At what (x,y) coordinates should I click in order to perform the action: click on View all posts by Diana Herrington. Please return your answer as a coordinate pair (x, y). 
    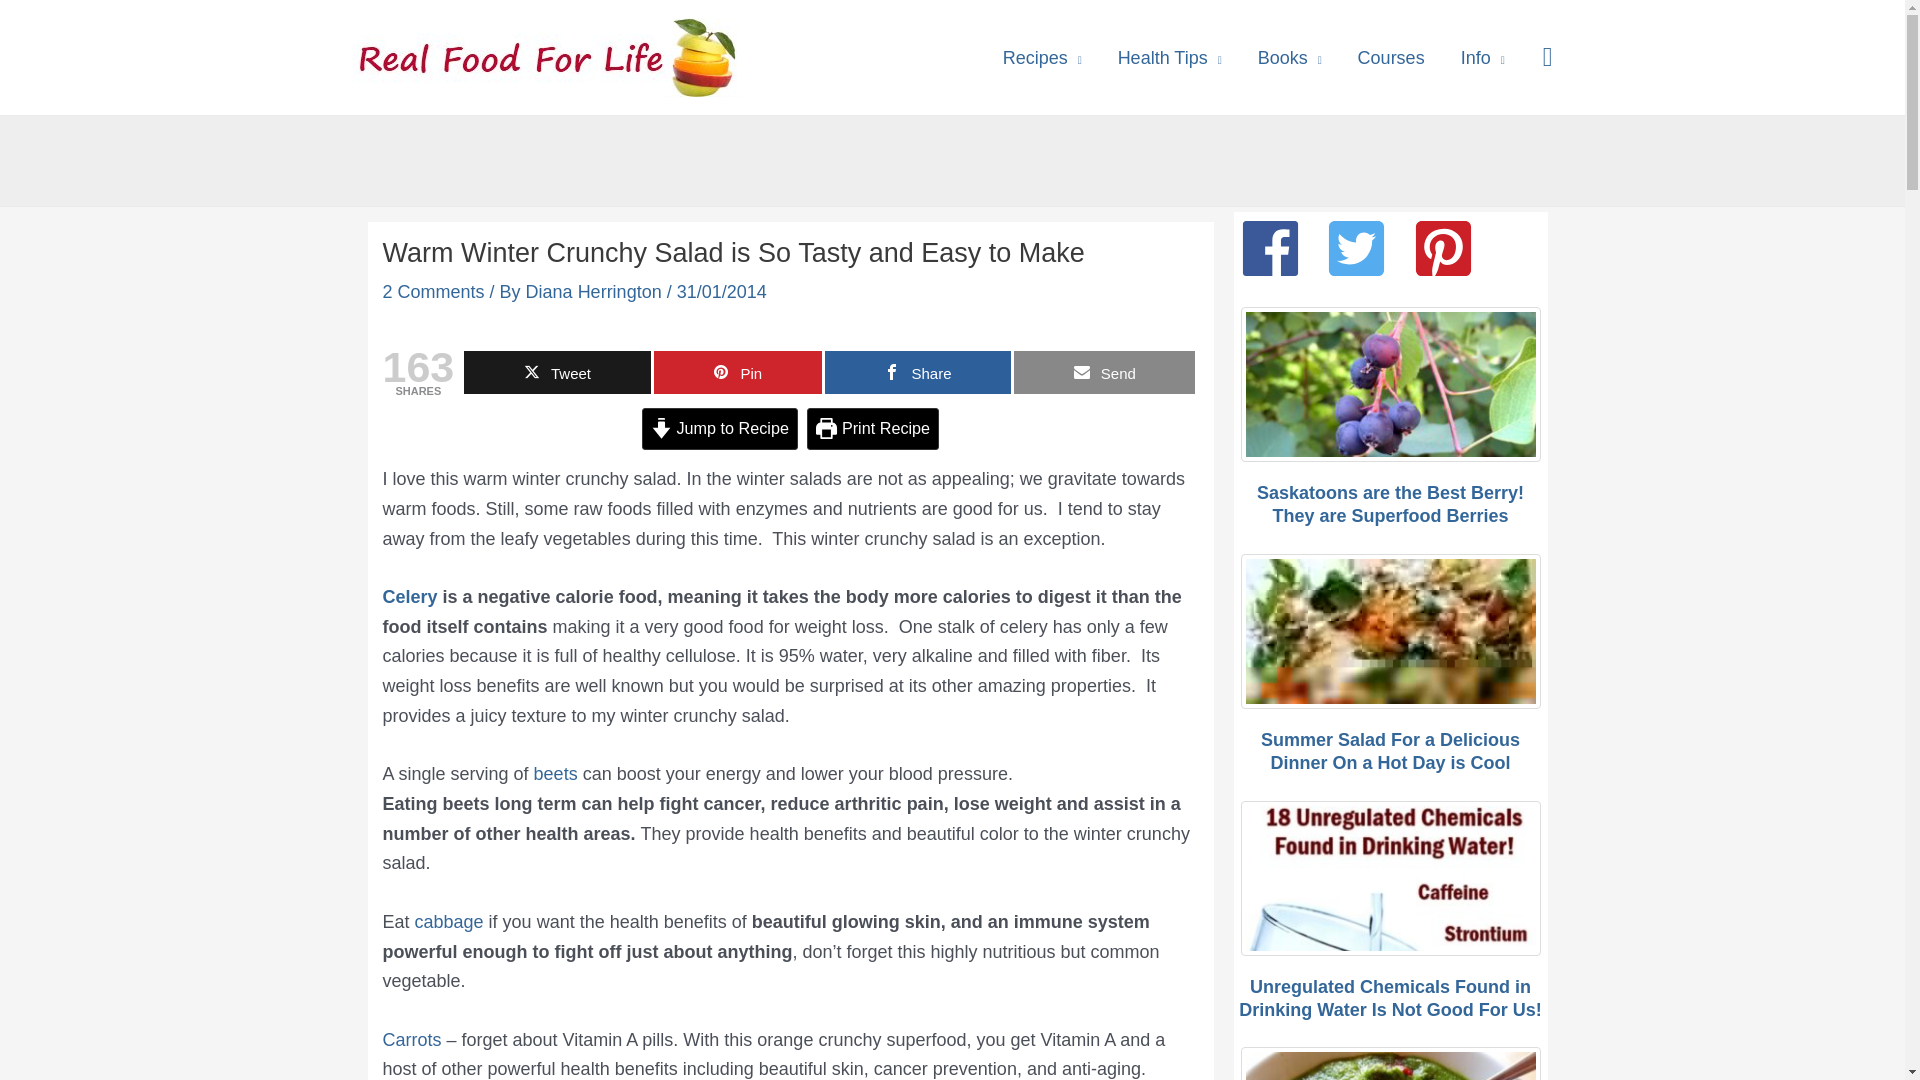
    Looking at the image, I should click on (596, 292).